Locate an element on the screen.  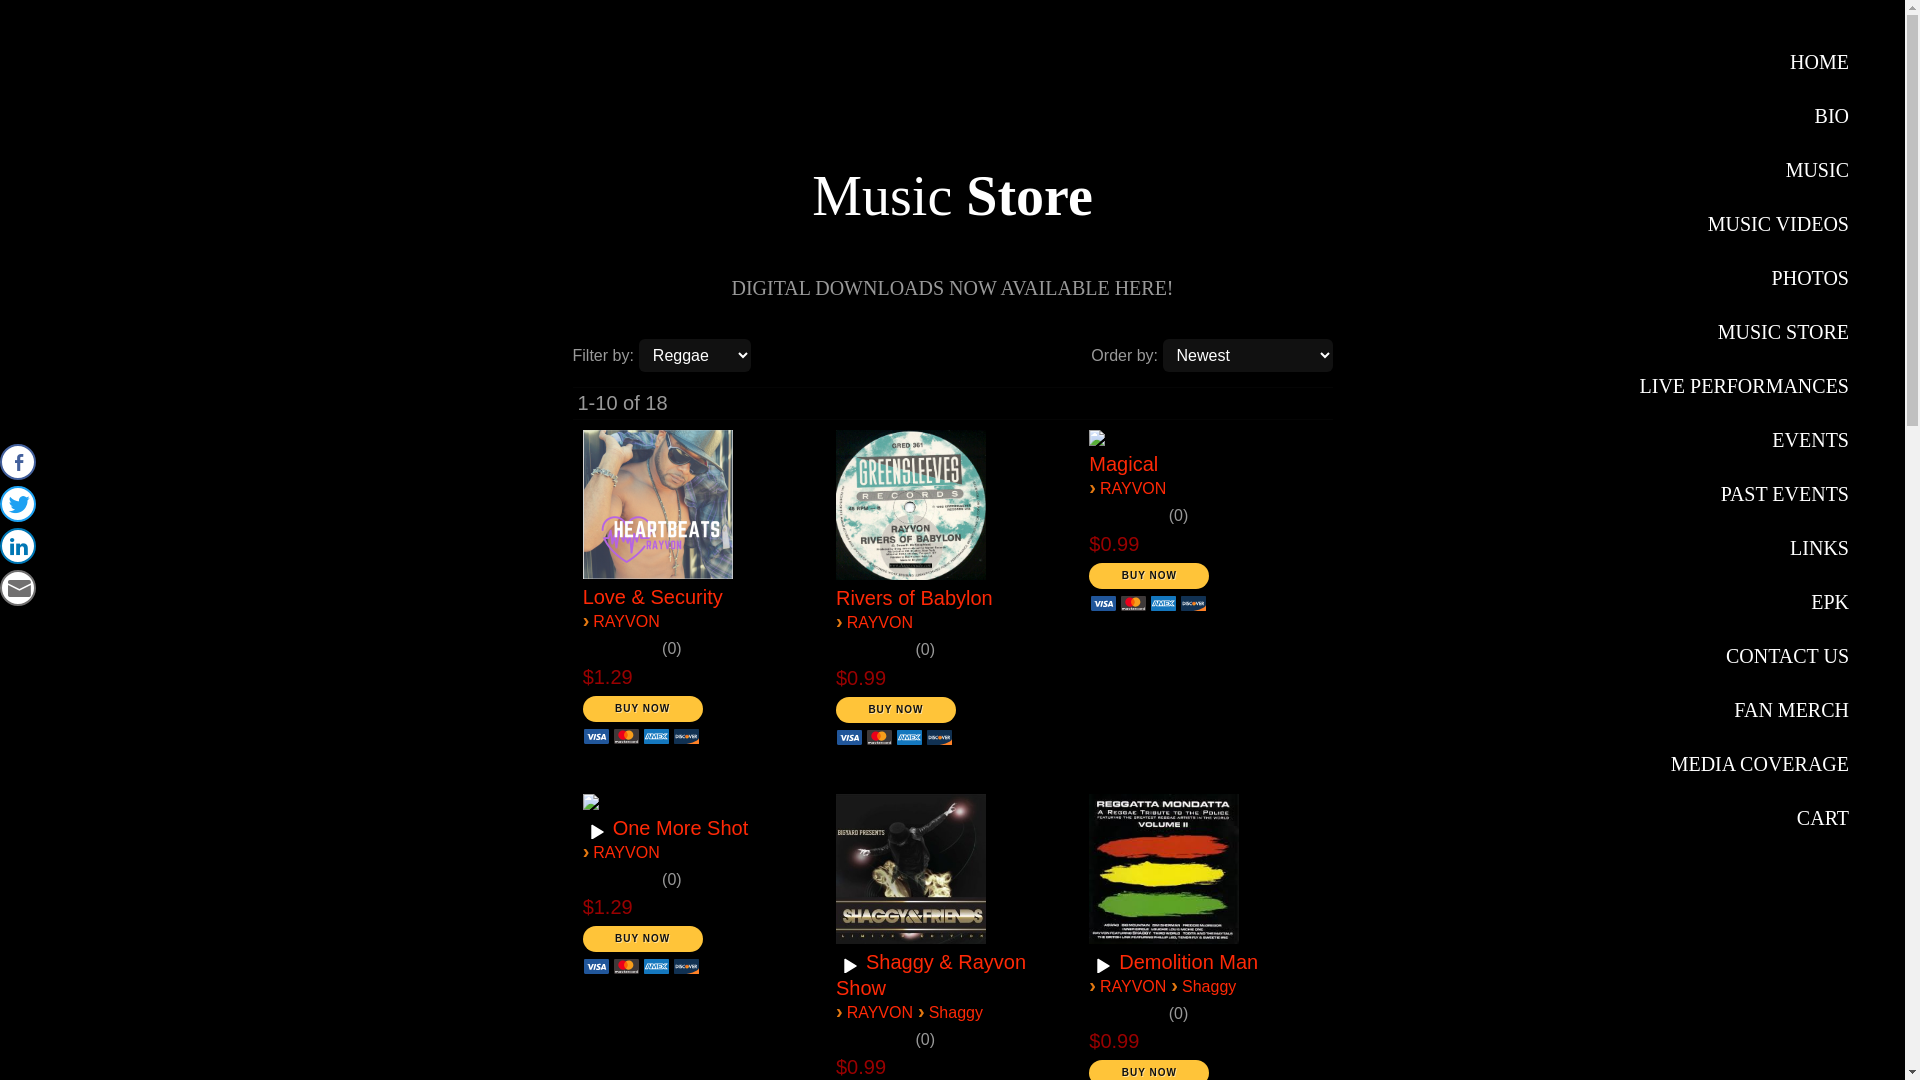
One More Shot is located at coordinates (681, 828).